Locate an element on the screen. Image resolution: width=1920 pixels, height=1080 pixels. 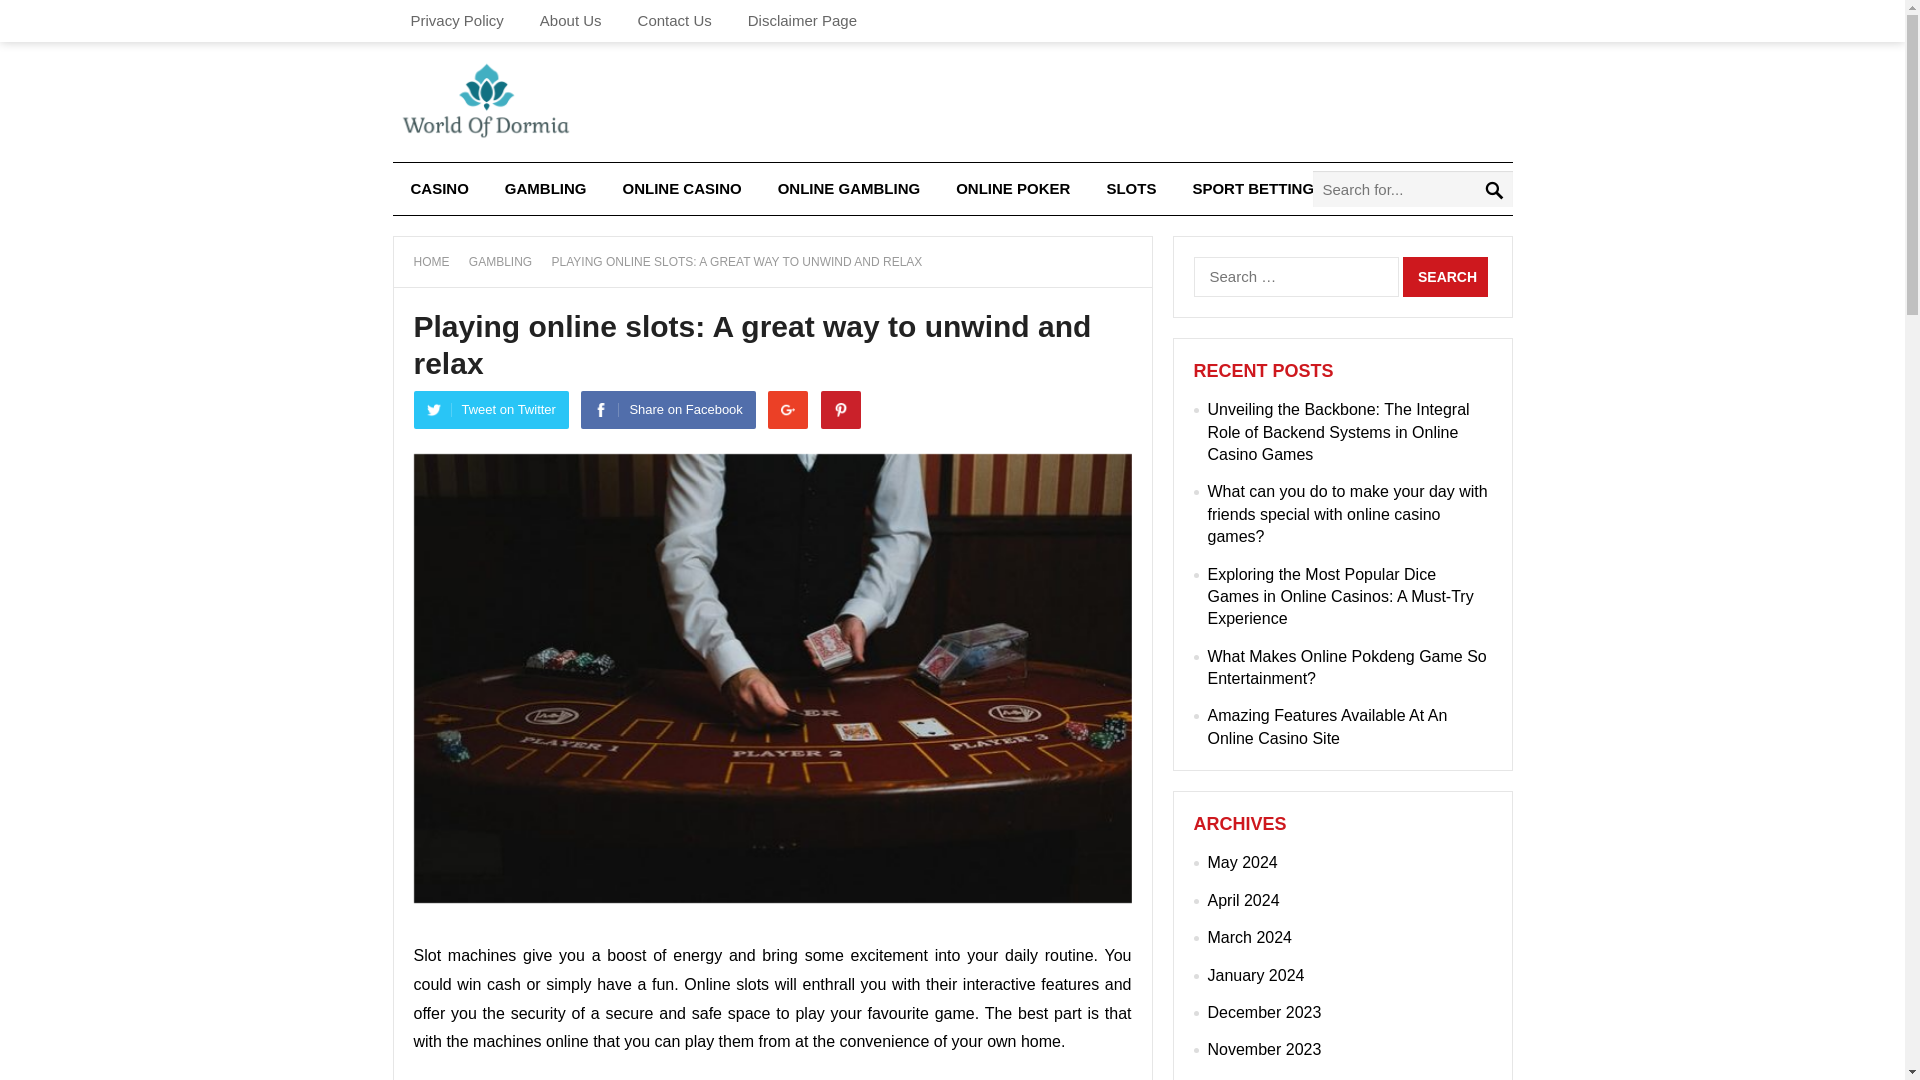
Search is located at coordinates (1446, 277).